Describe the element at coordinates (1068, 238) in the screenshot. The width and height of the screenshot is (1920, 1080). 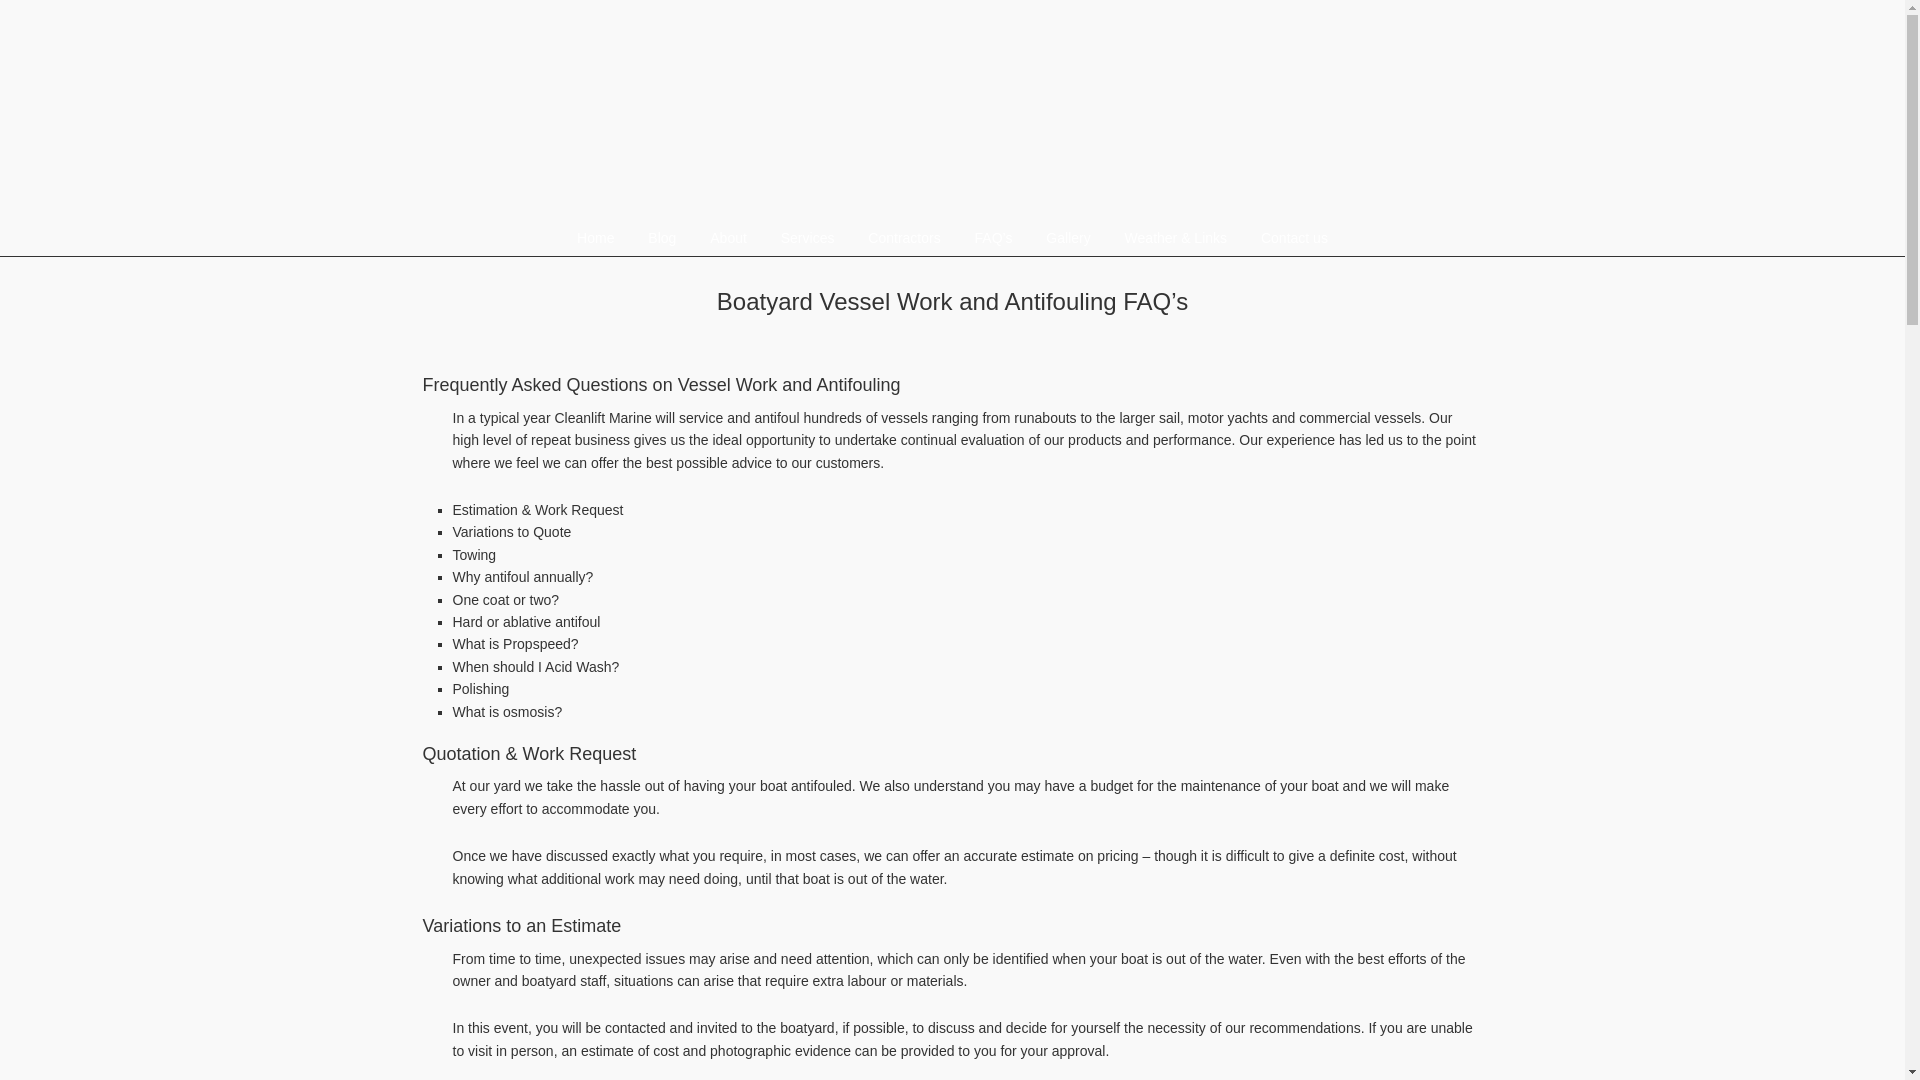
I see `Gallery` at that location.